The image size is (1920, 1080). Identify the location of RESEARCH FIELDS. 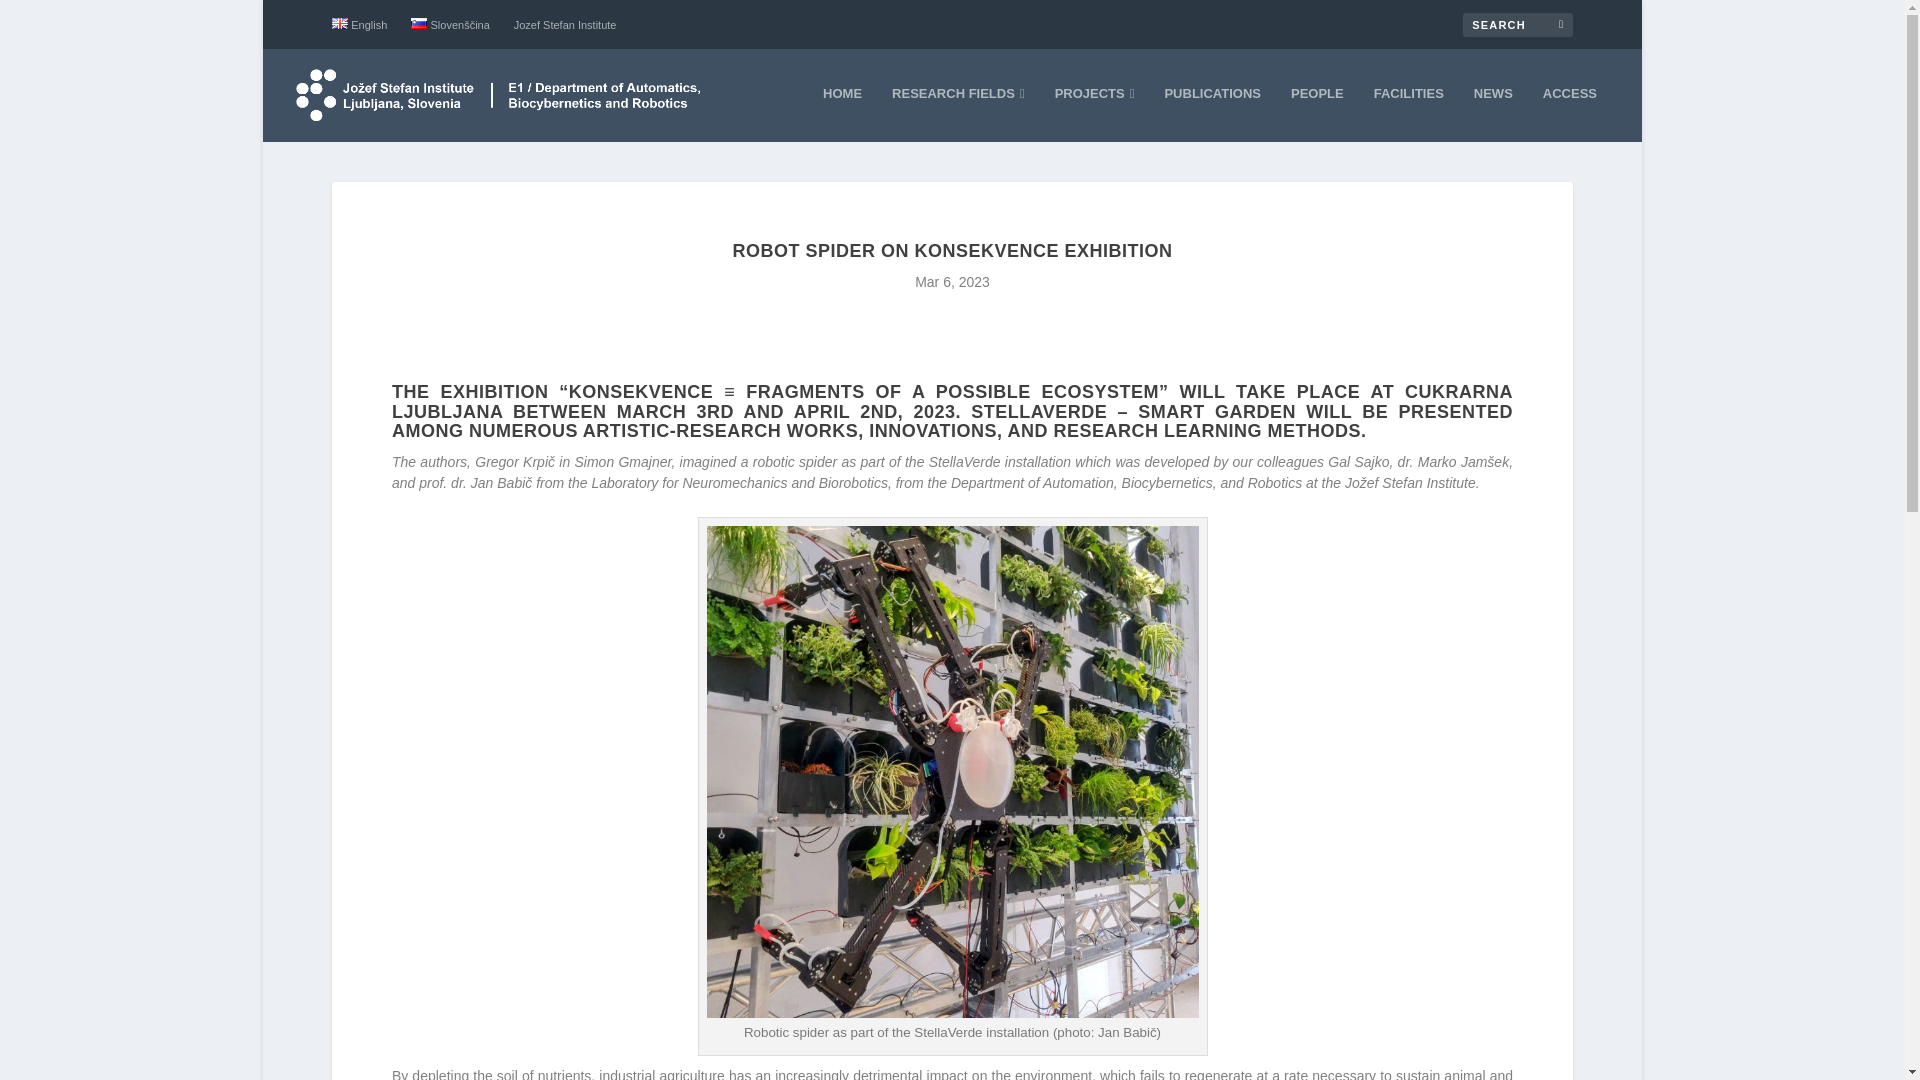
(958, 114).